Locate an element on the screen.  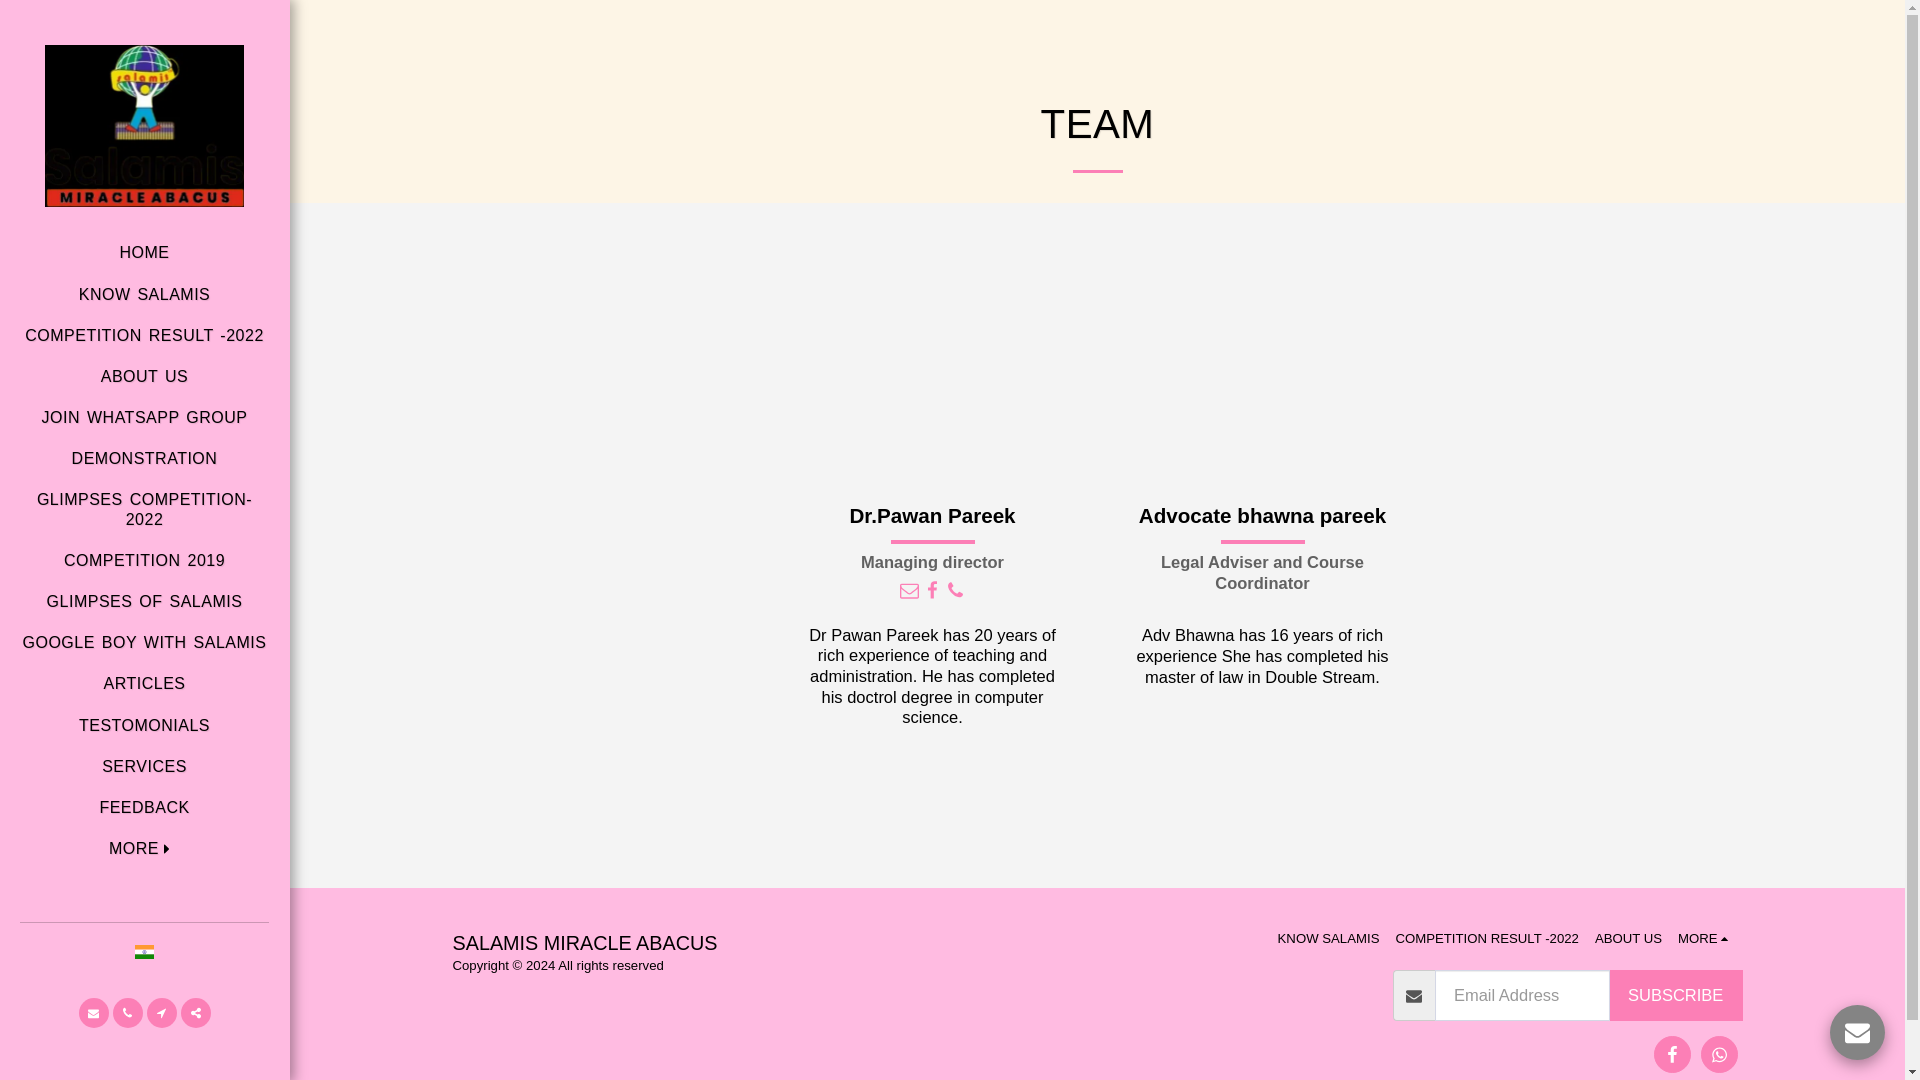
COMPETITION 2019 is located at coordinates (144, 560).